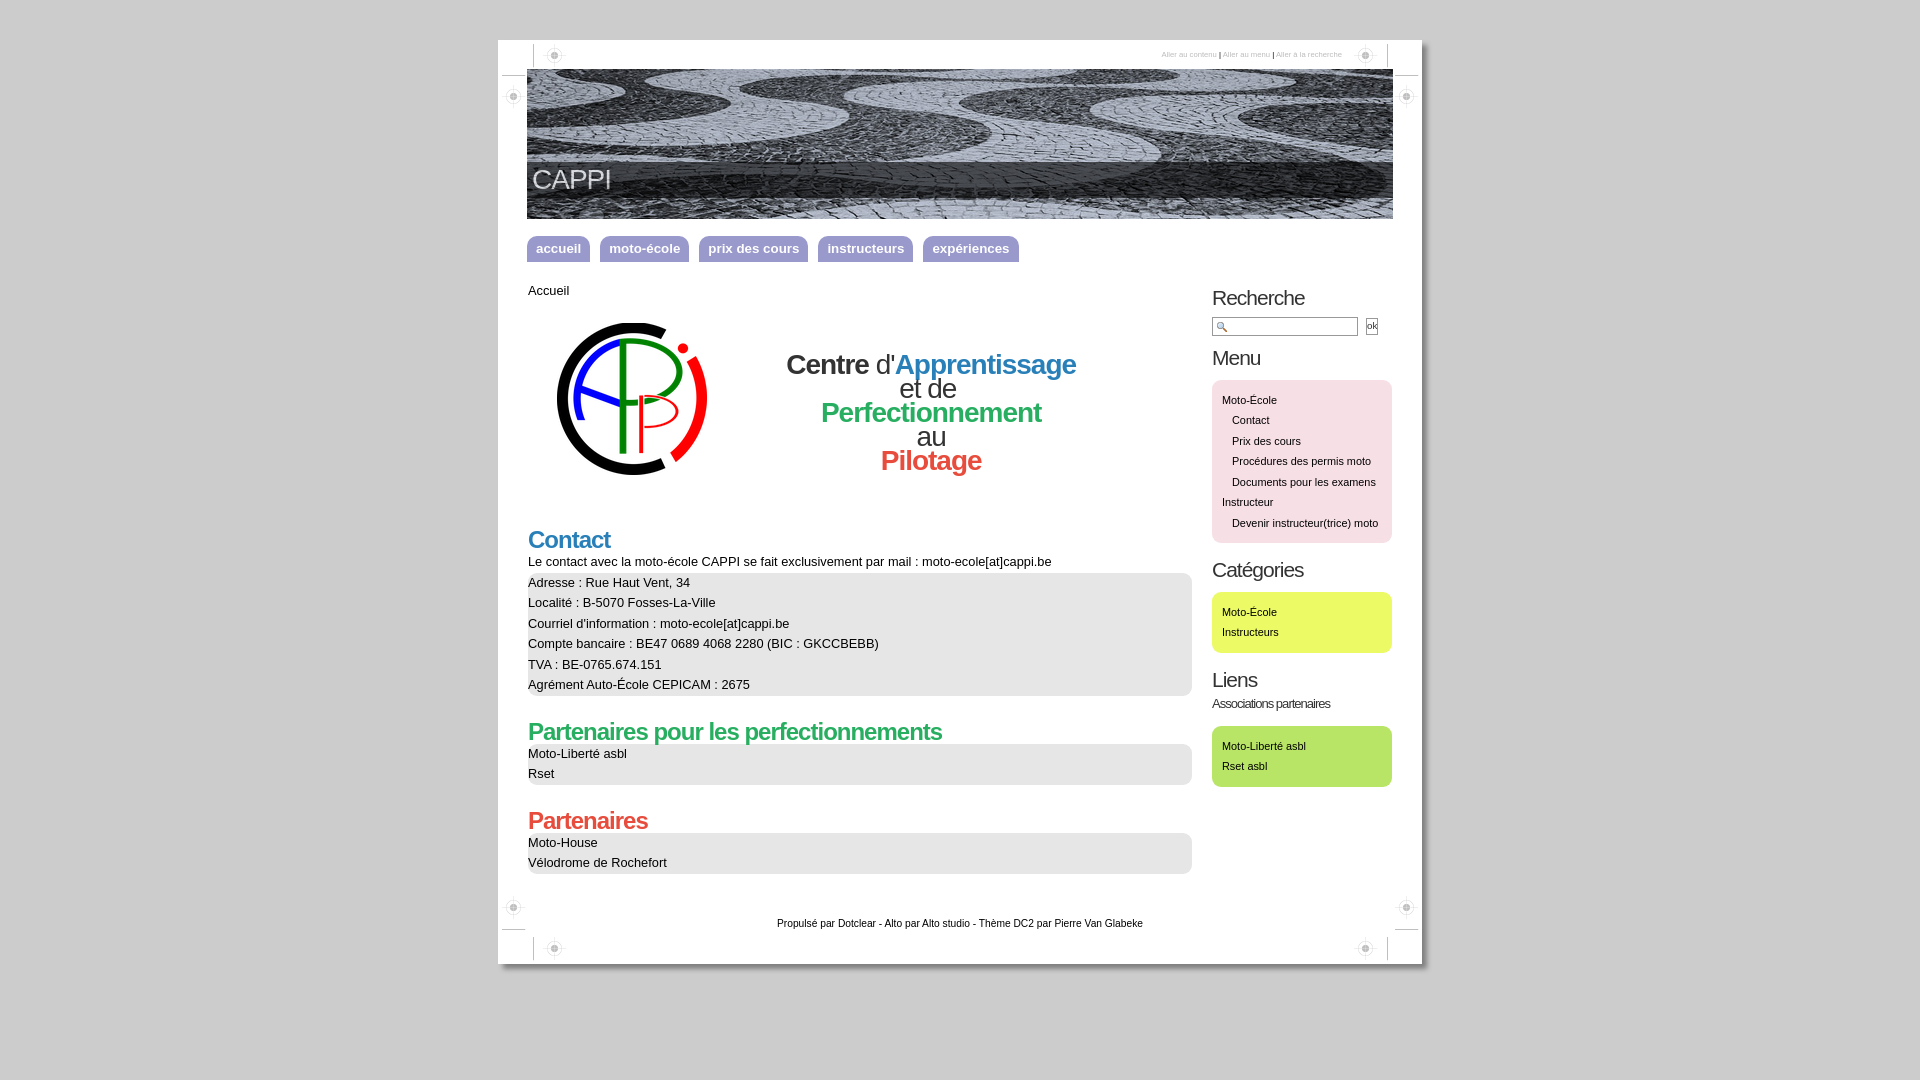 This screenshot has height=1080, width=1920. What do you see at coordinates (1250, 632) in the screenshot?
I see `Instructeurs` at bounding box center [1250, 632].